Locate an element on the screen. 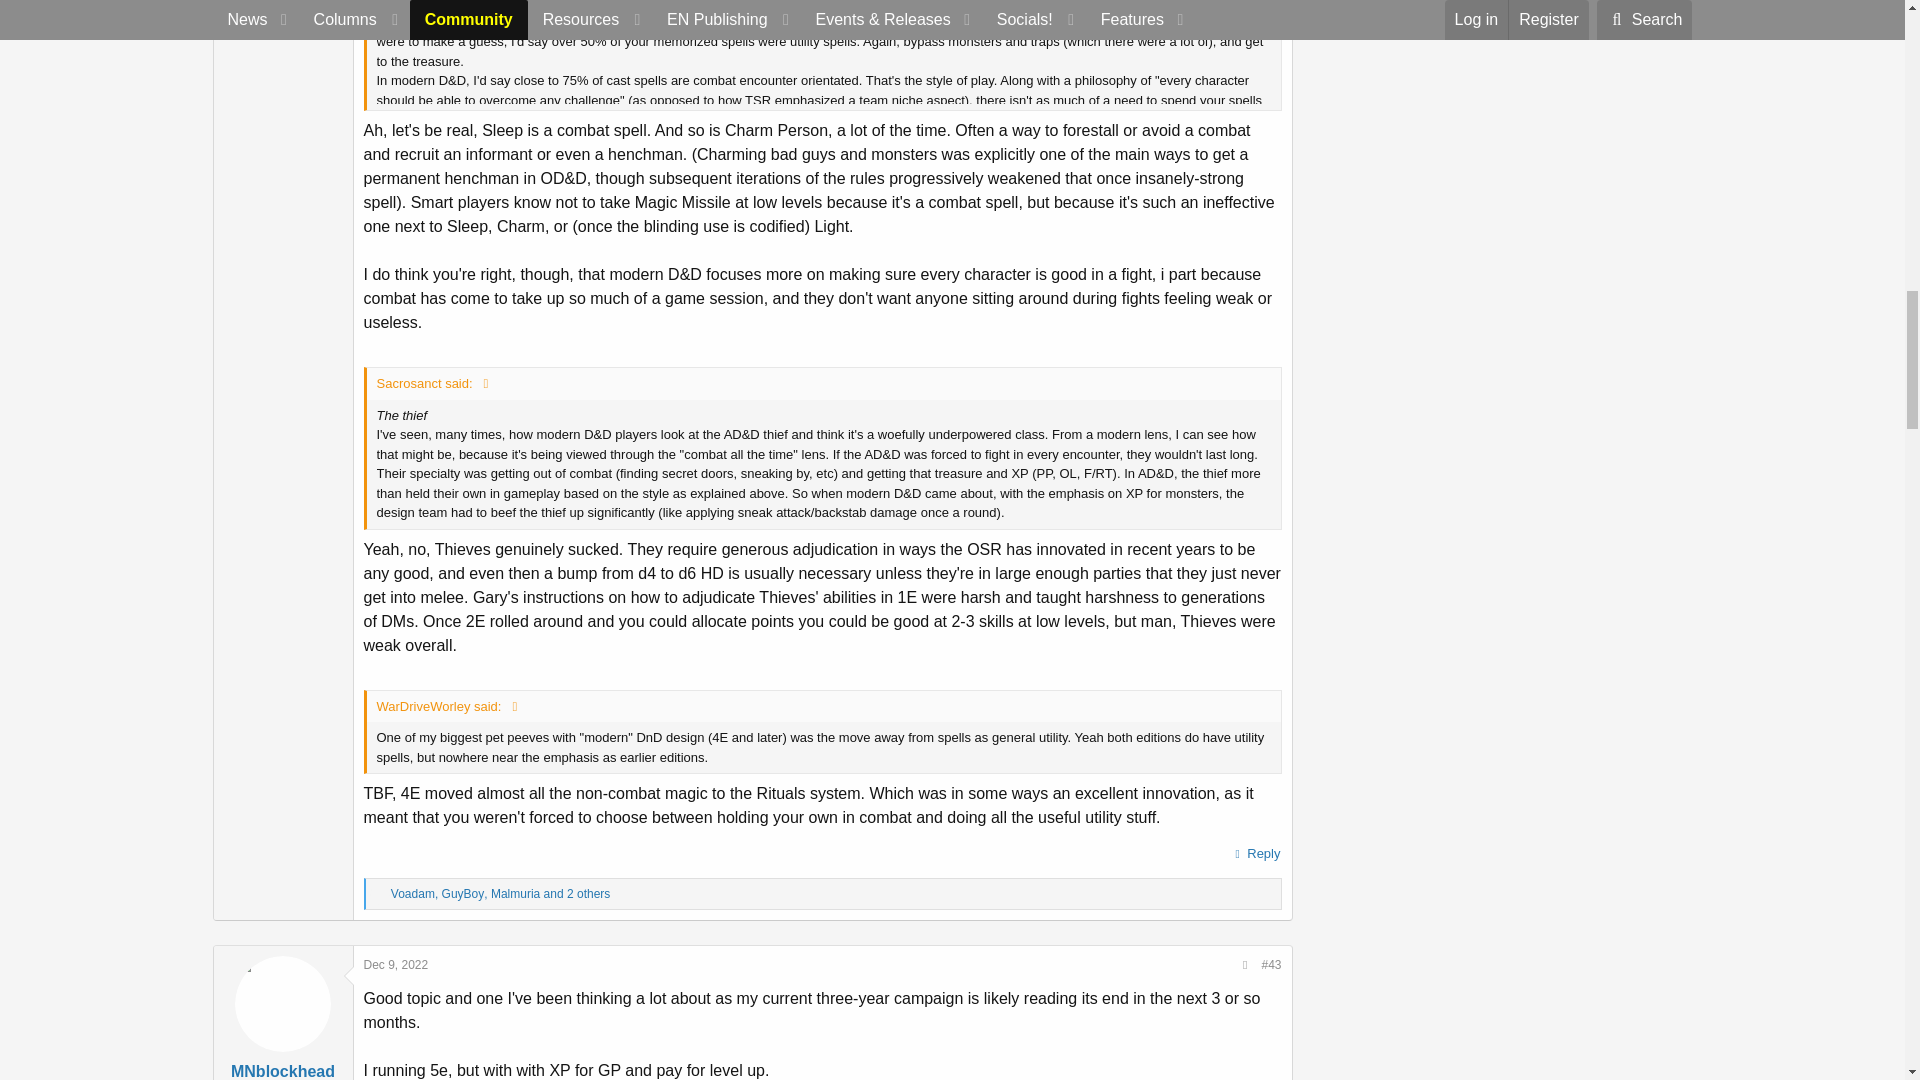 The height and width of the screenshot is (1080, 1920). Reply, quoting this message is located at coordinates (1255, 854).